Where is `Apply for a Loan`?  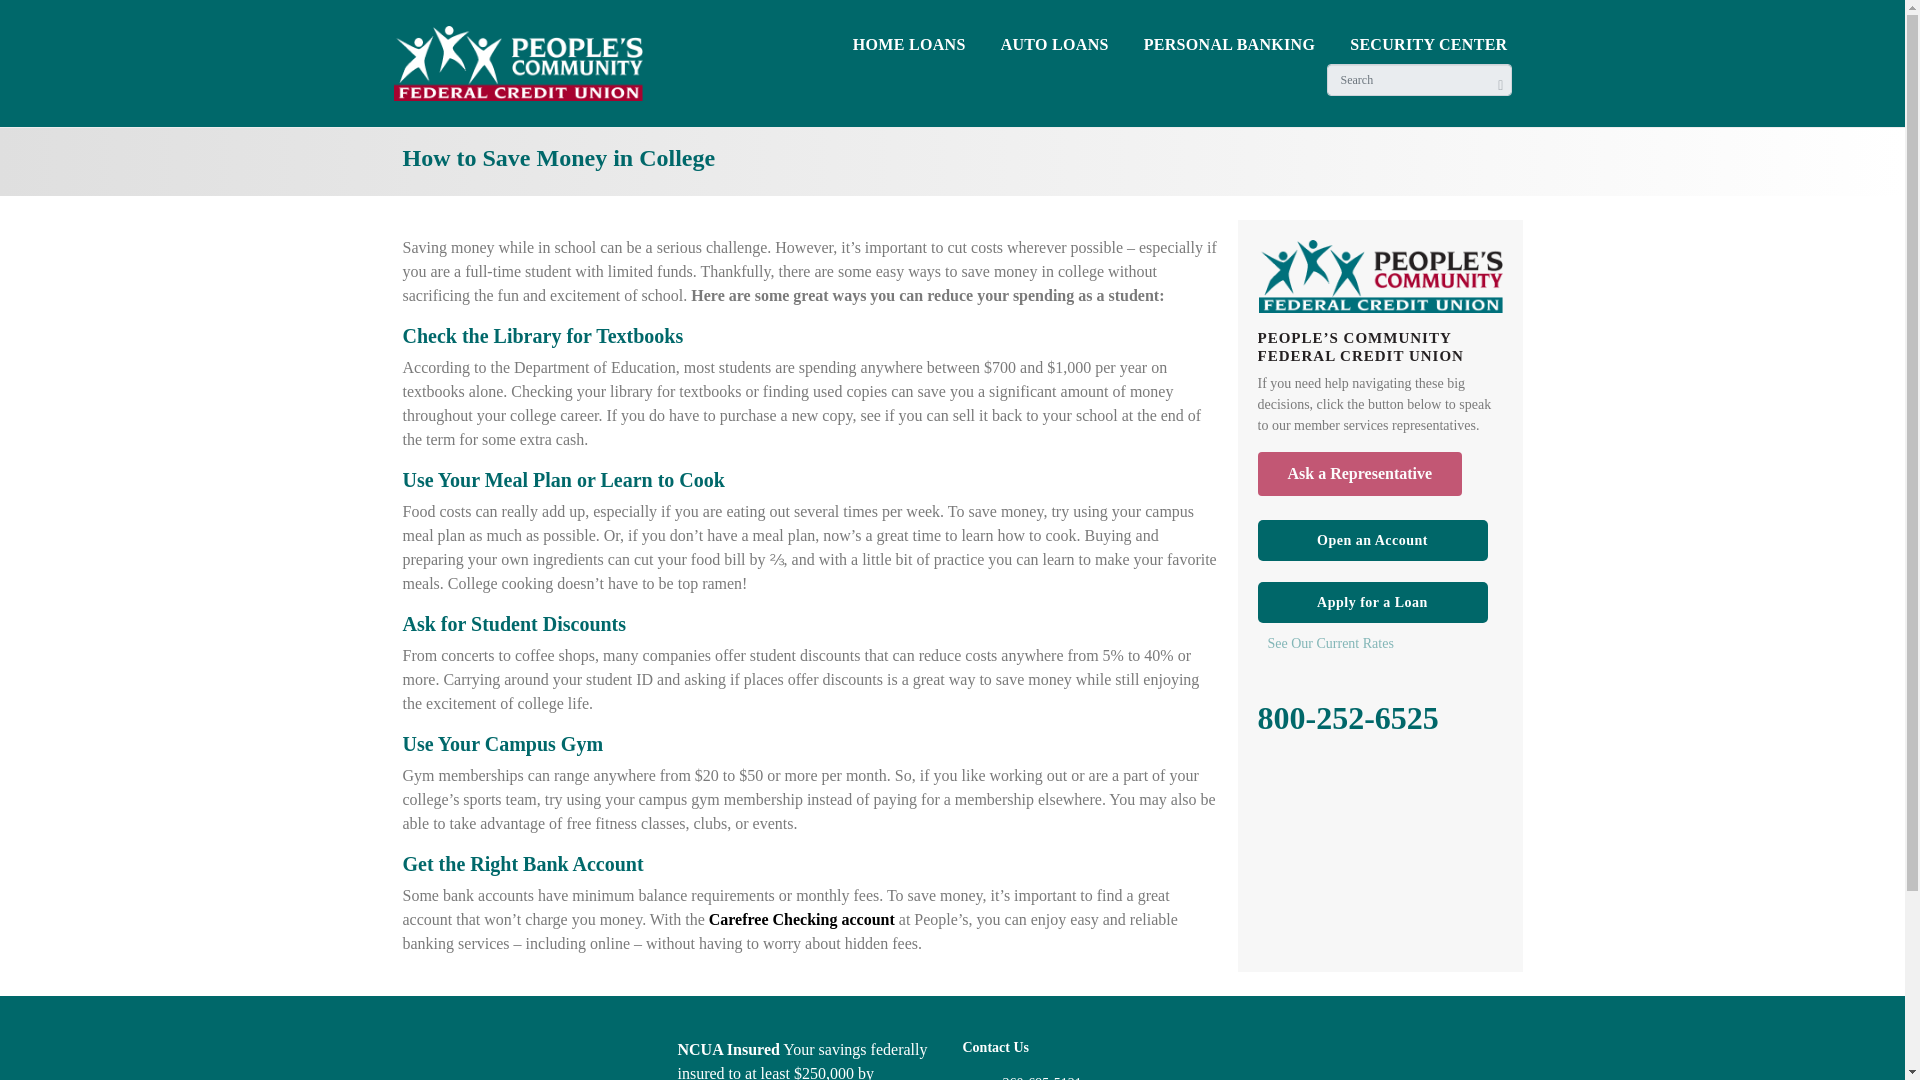
Apply for a Loan is located at coordinates (1372, 602).